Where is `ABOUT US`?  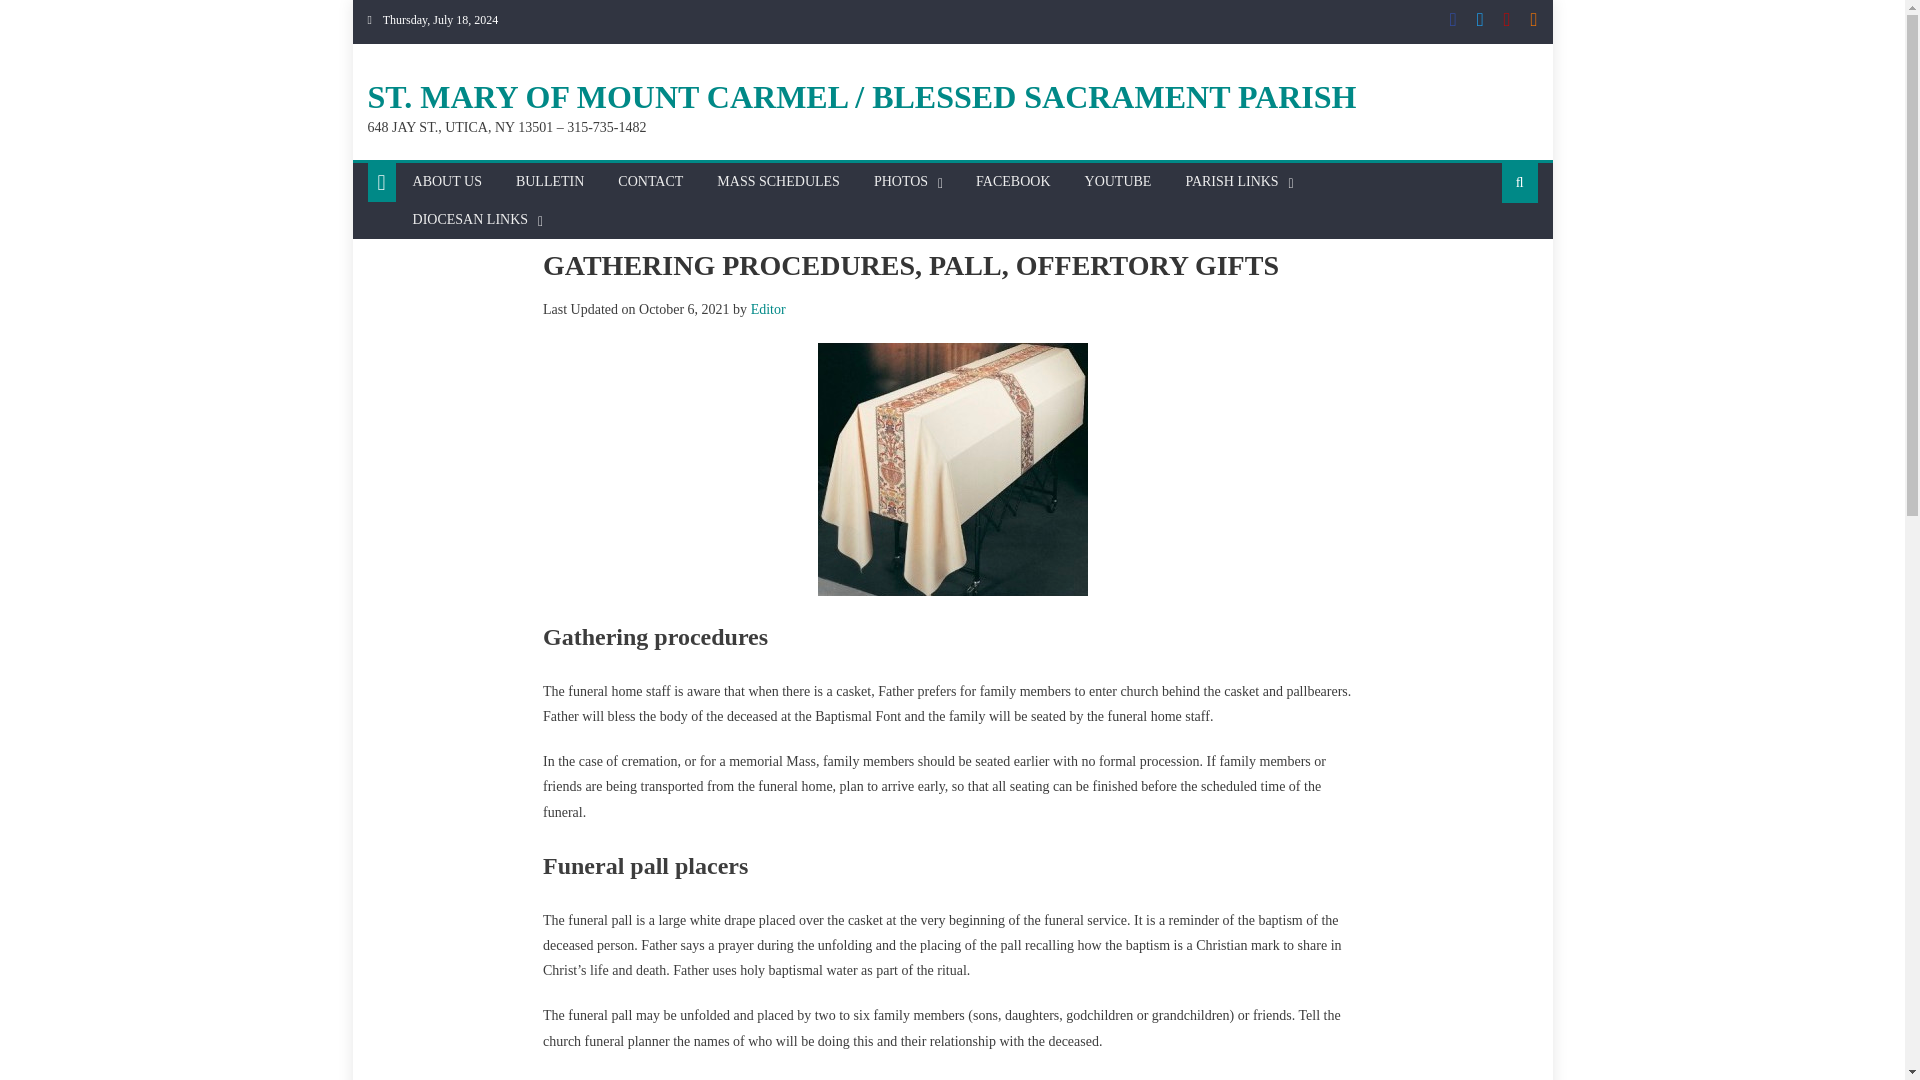
ABOUT US is located at coordinates (447, 182).